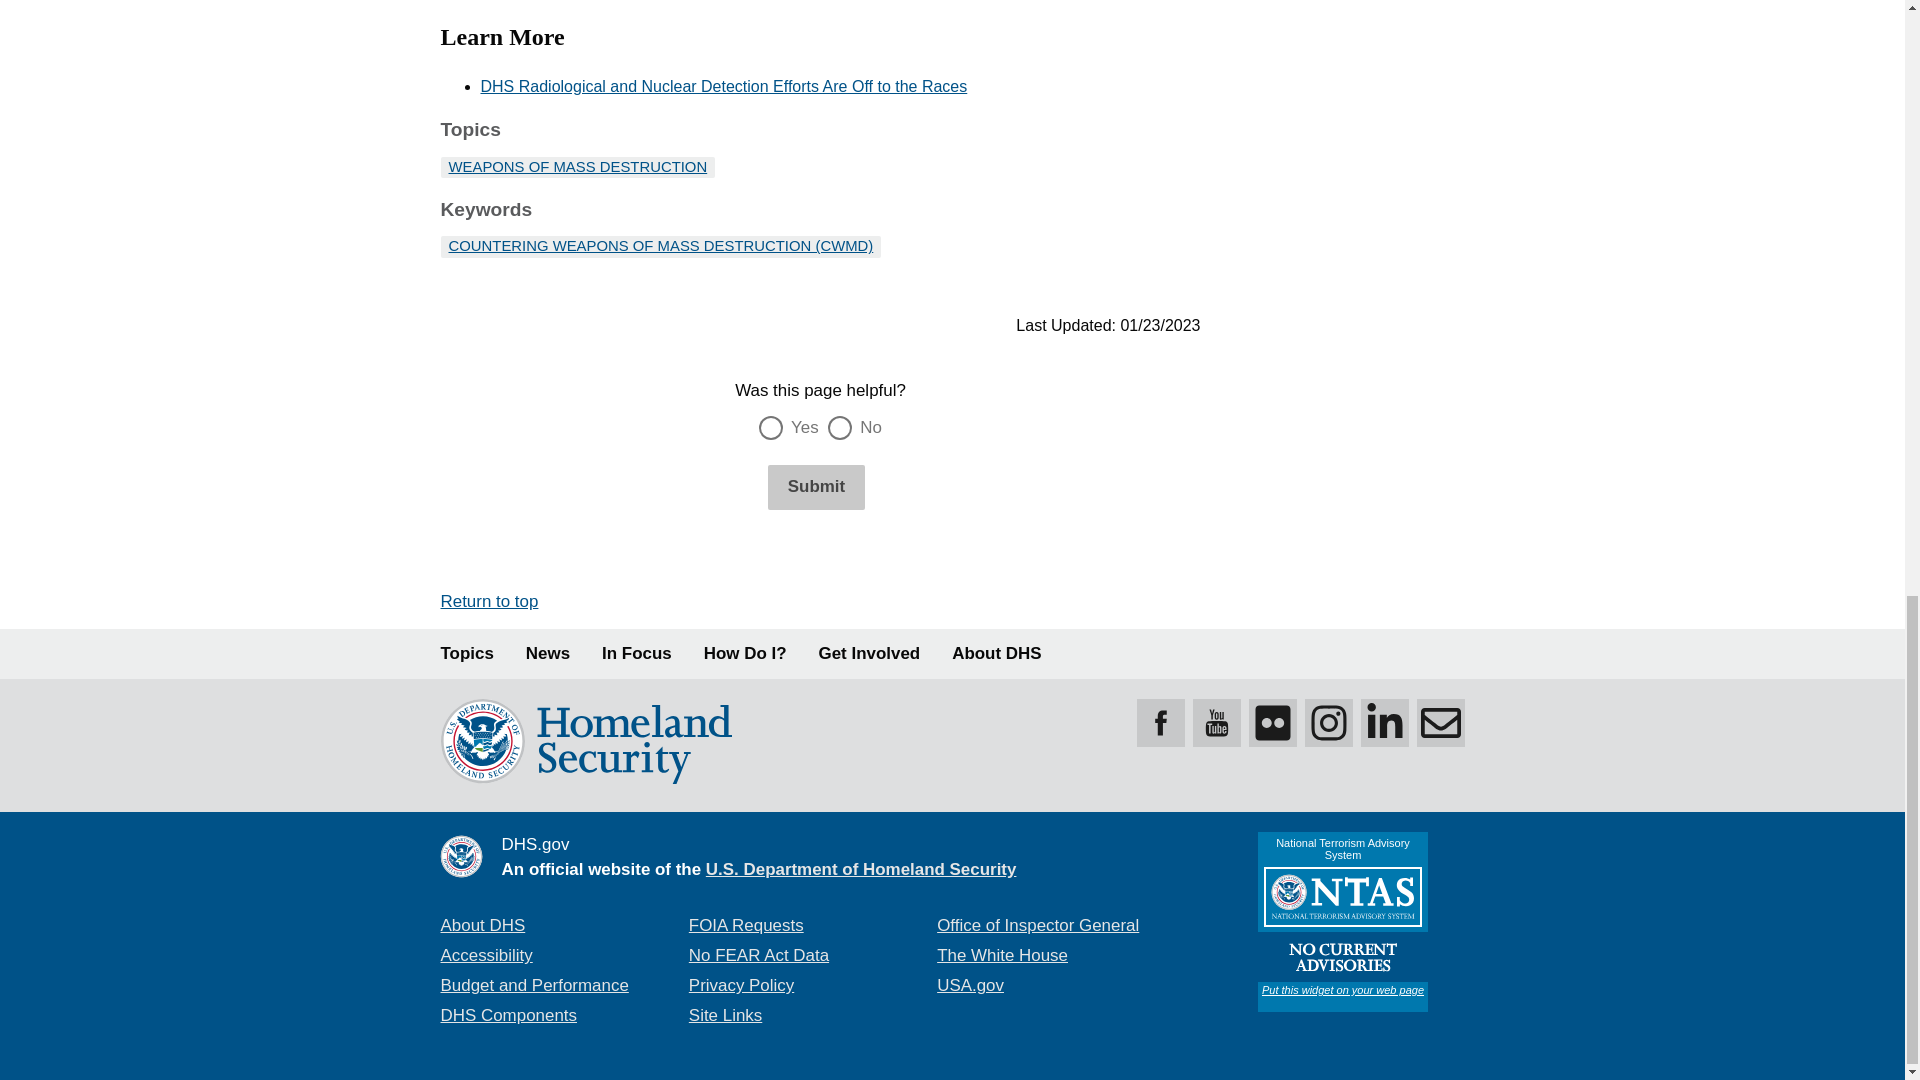 The image size is (1920, 1080). Describe the element at coordinates (1342, 921) in the screenshot. I see `National Terrorism Advisory System` at that location.